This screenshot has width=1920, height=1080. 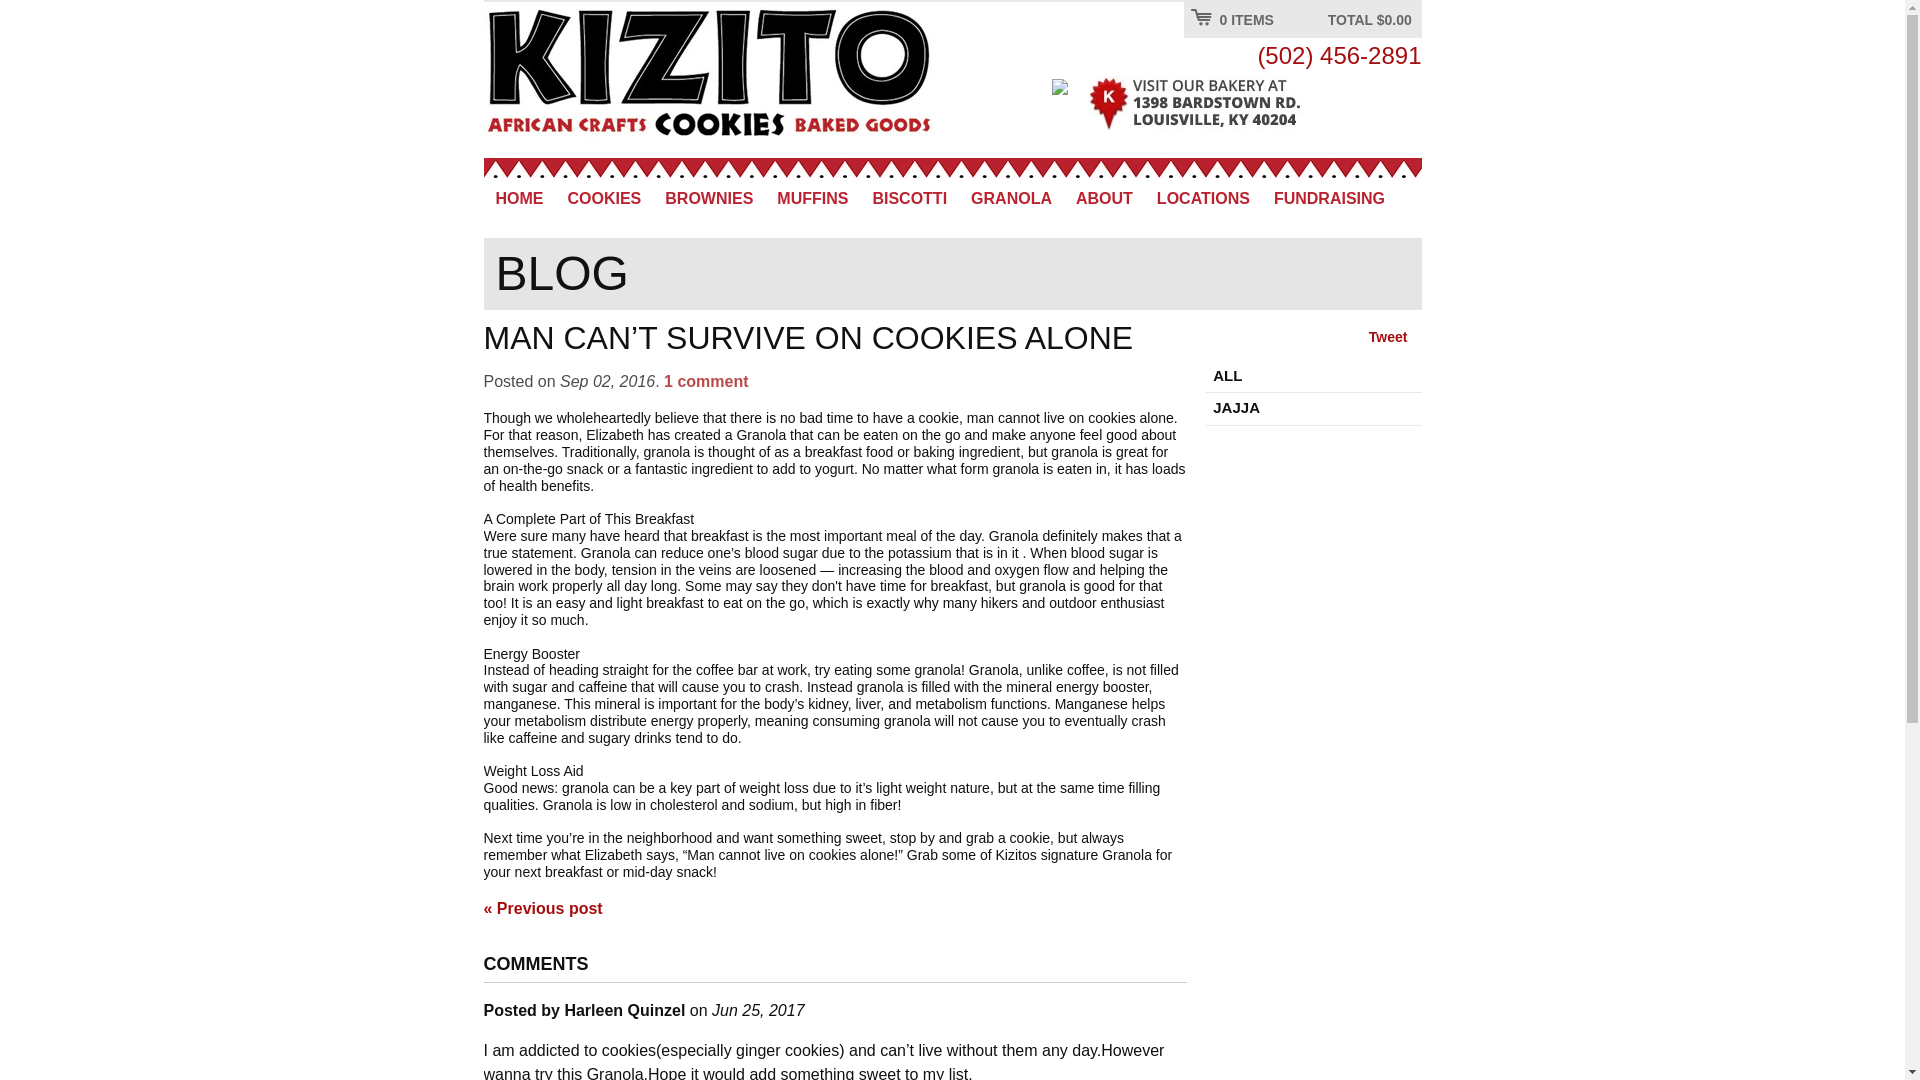 What do you see at coordinates (812, 200) in the screenshot?
I see `MUFFINS` at bounding box center [812, 200].